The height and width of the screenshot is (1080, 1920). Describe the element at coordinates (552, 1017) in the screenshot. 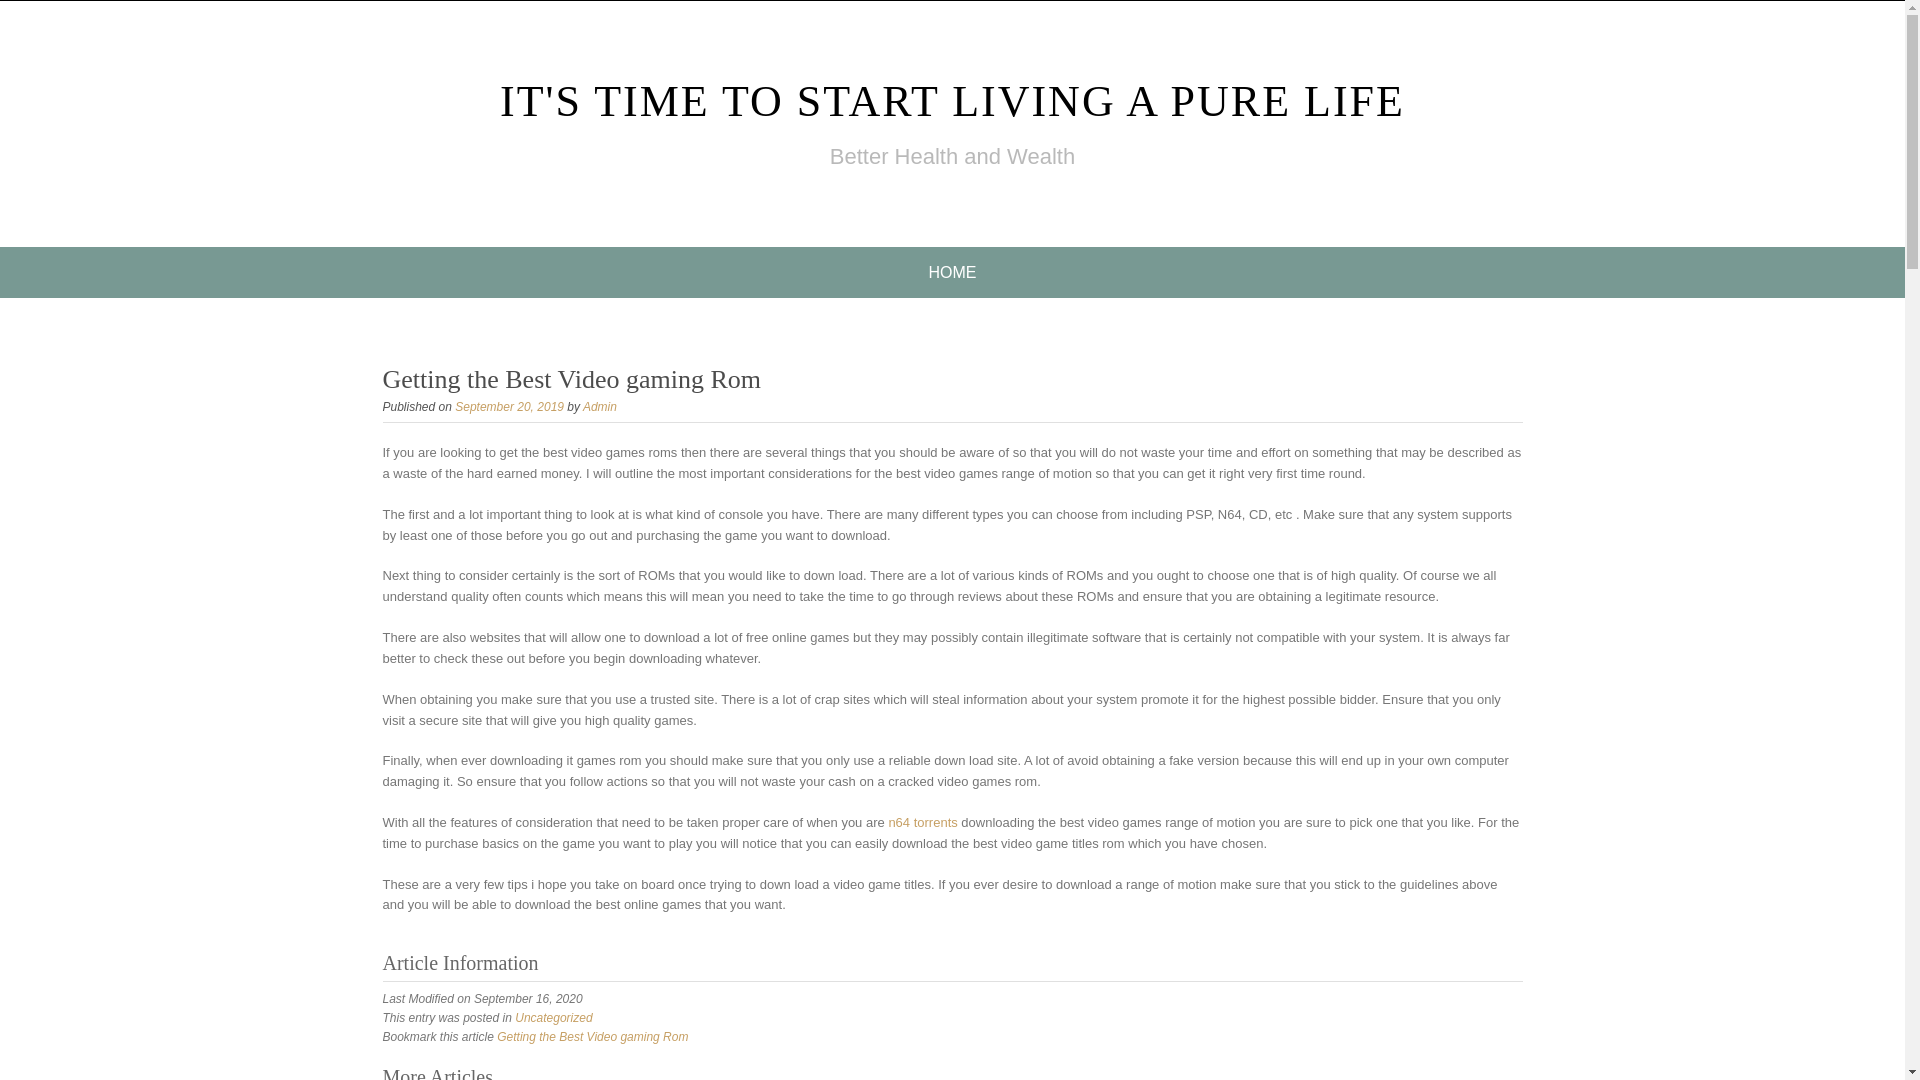

I see `Uncategorized` at that location.